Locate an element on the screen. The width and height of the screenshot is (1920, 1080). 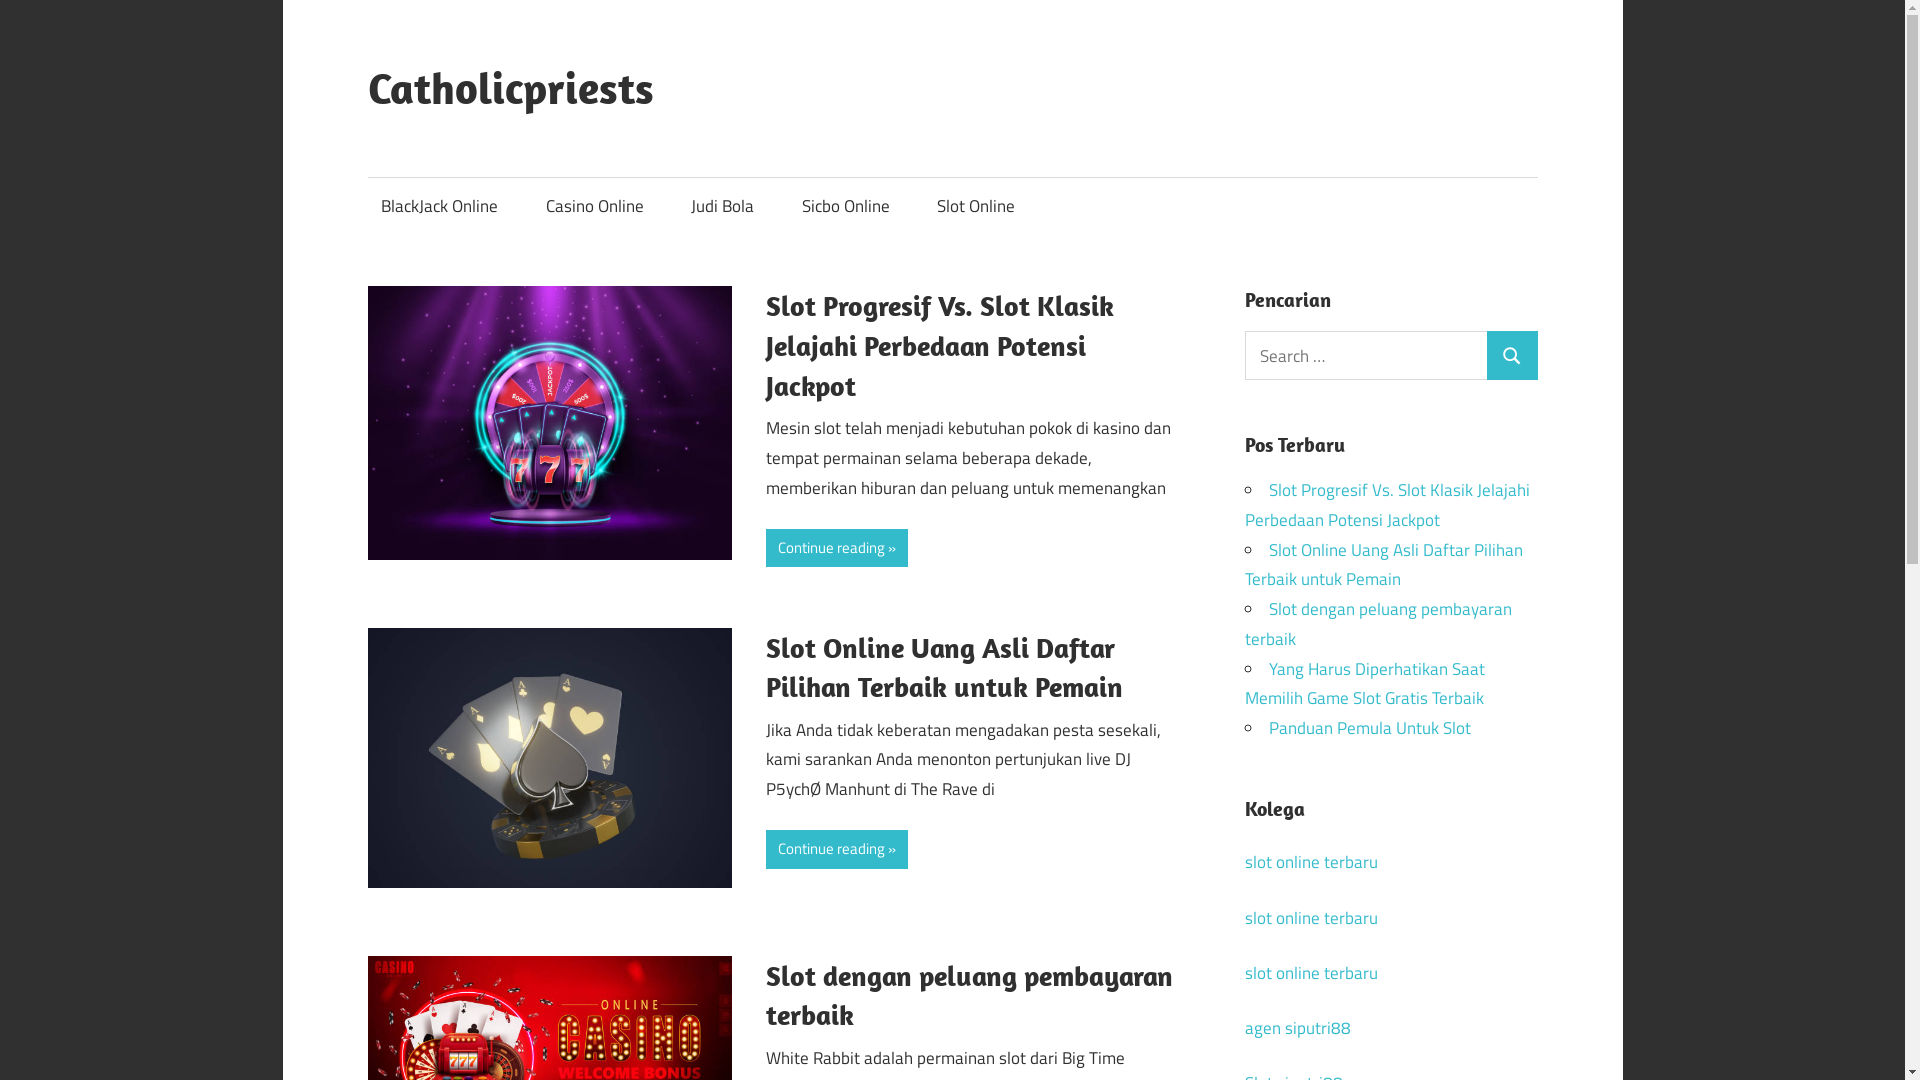
Continue reading is located at coordinates (837, 849).